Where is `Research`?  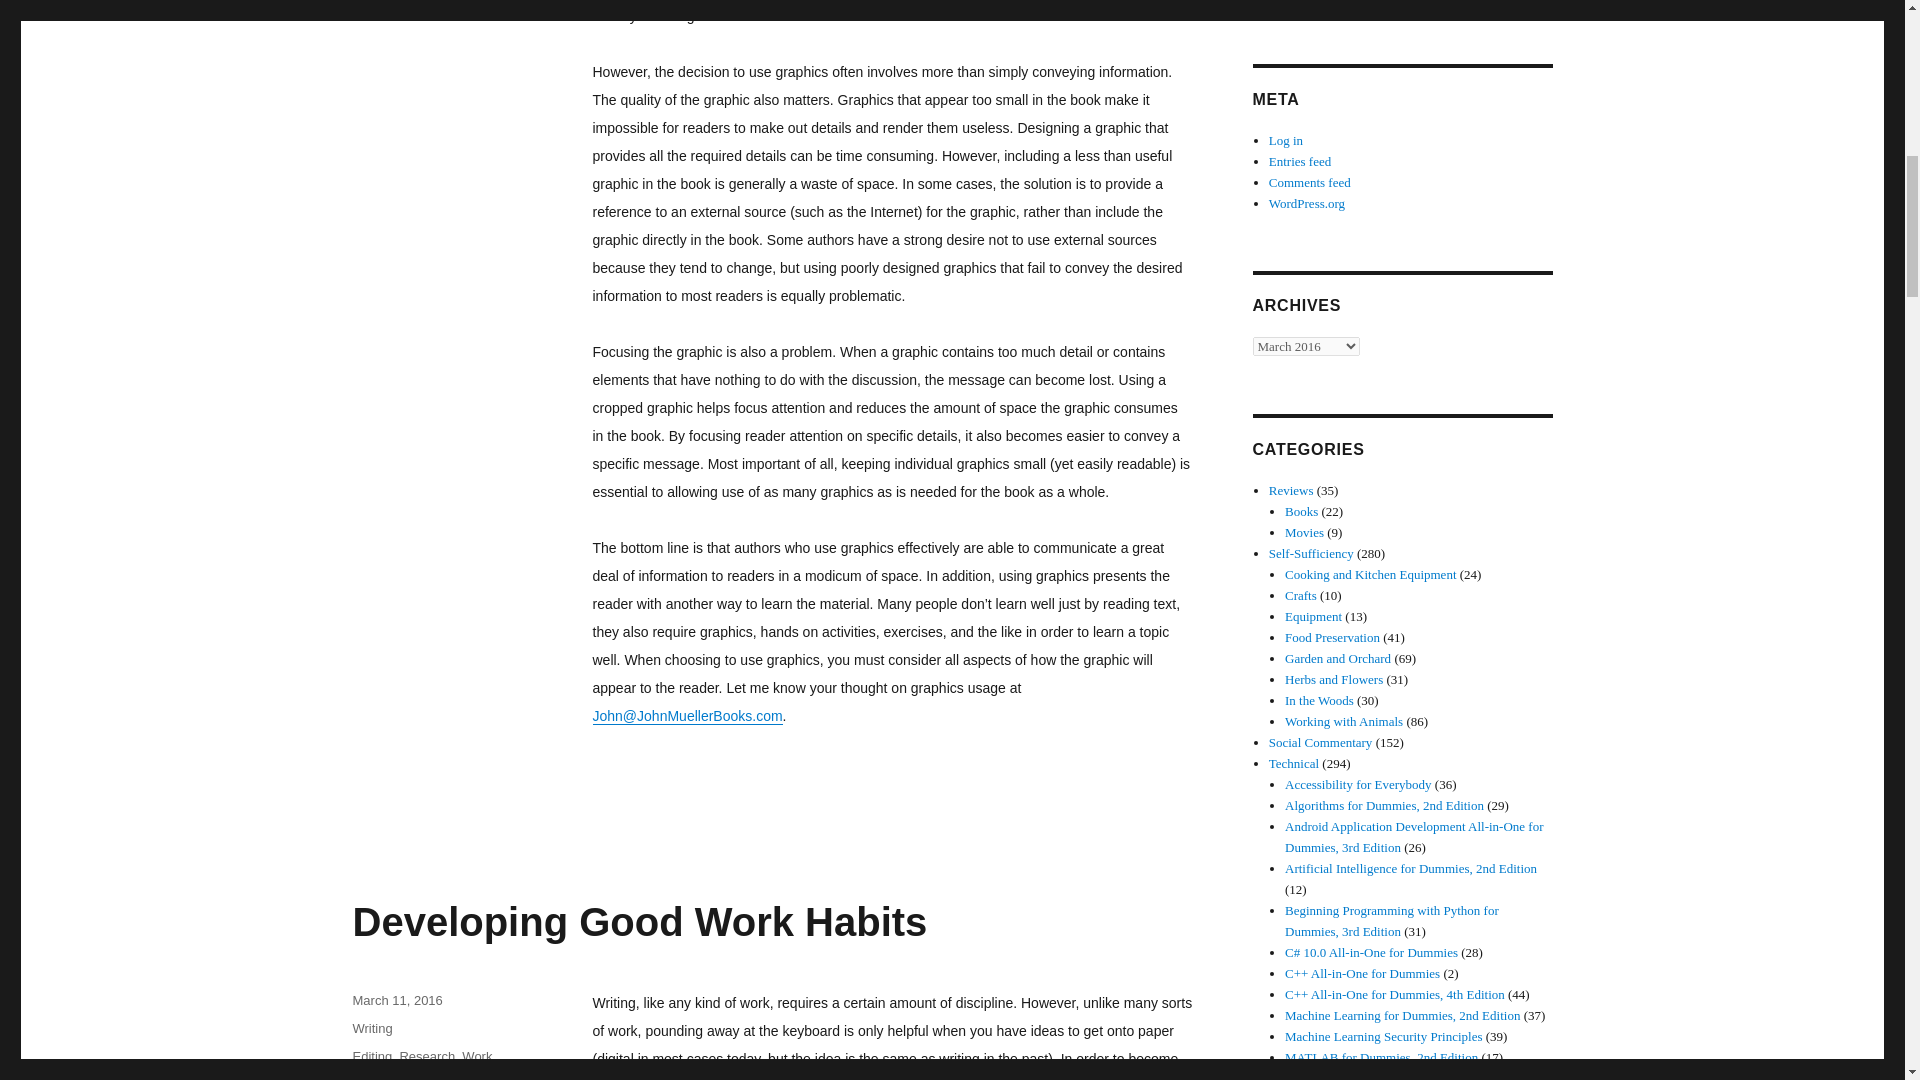
Research is located at coordinates (427, 1056).